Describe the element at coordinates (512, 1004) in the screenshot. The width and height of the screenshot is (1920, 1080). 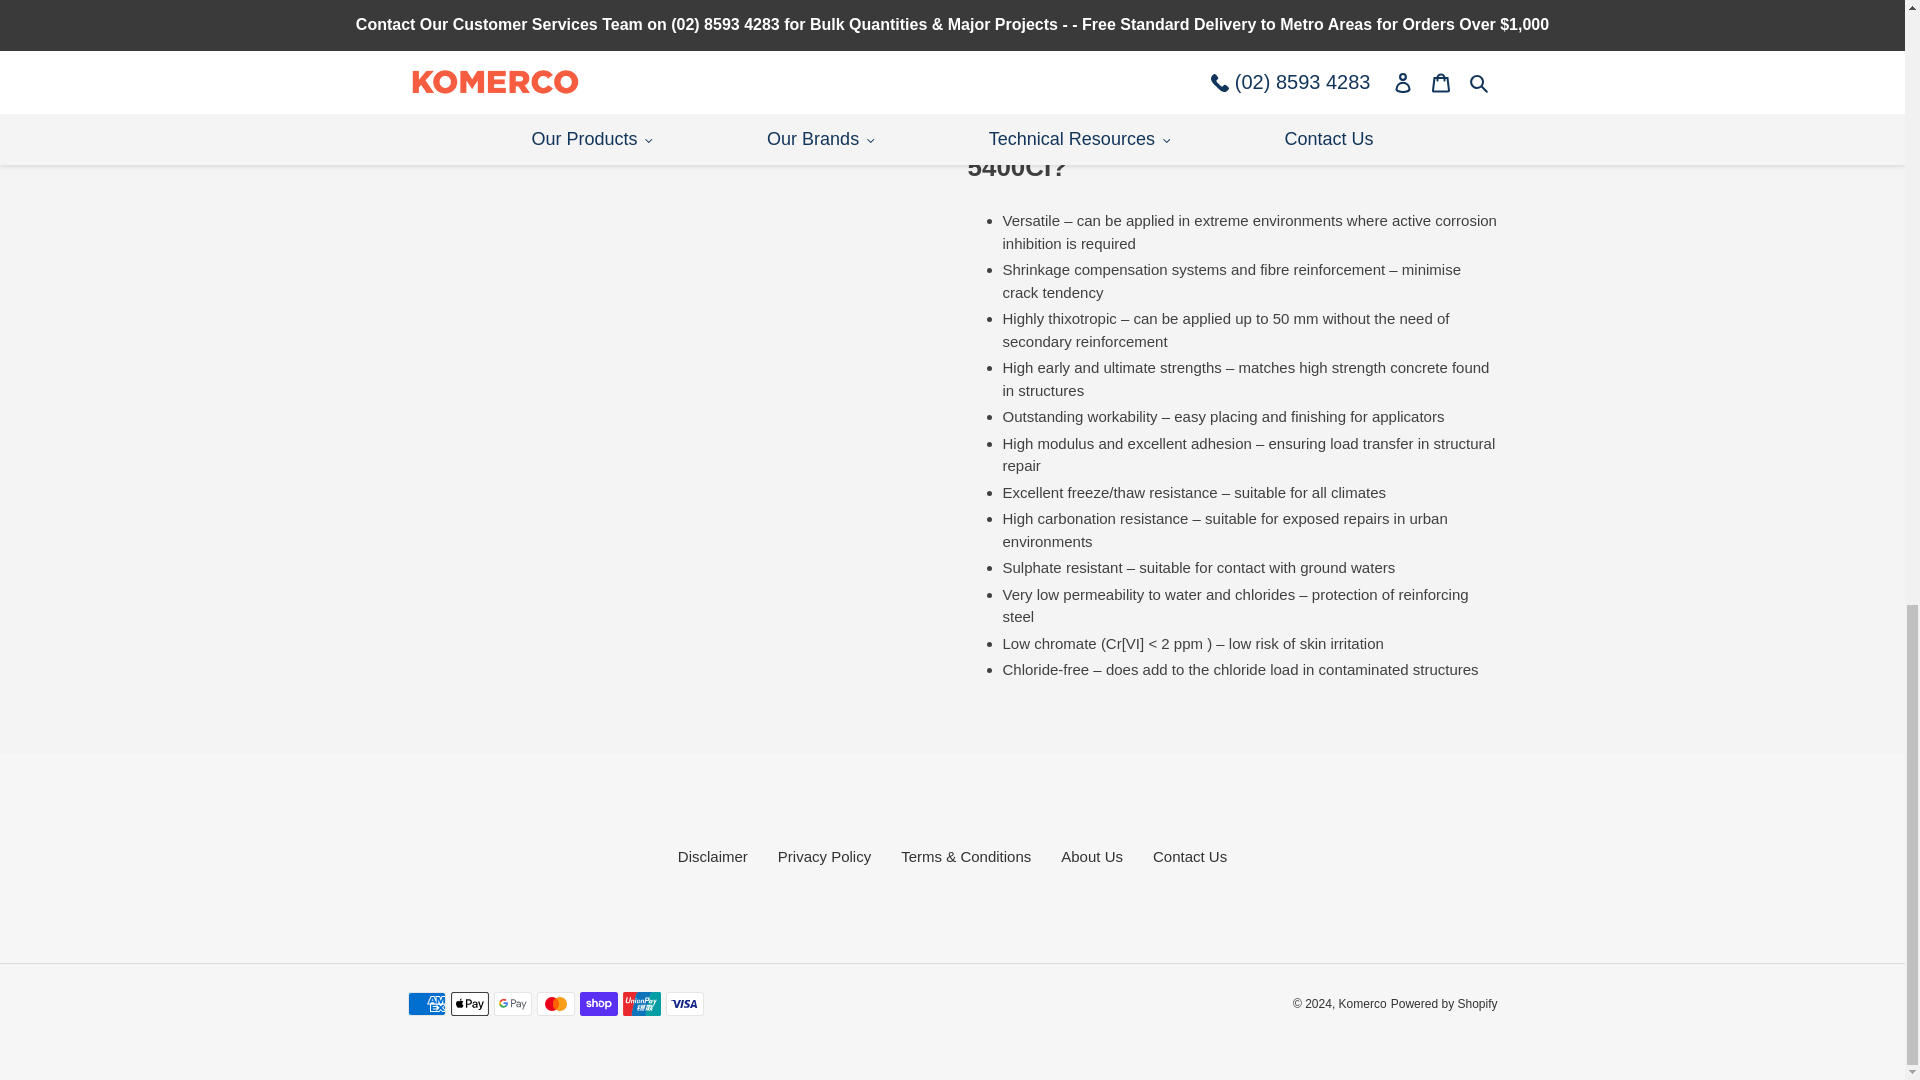
I see `Google Pay` at that location.